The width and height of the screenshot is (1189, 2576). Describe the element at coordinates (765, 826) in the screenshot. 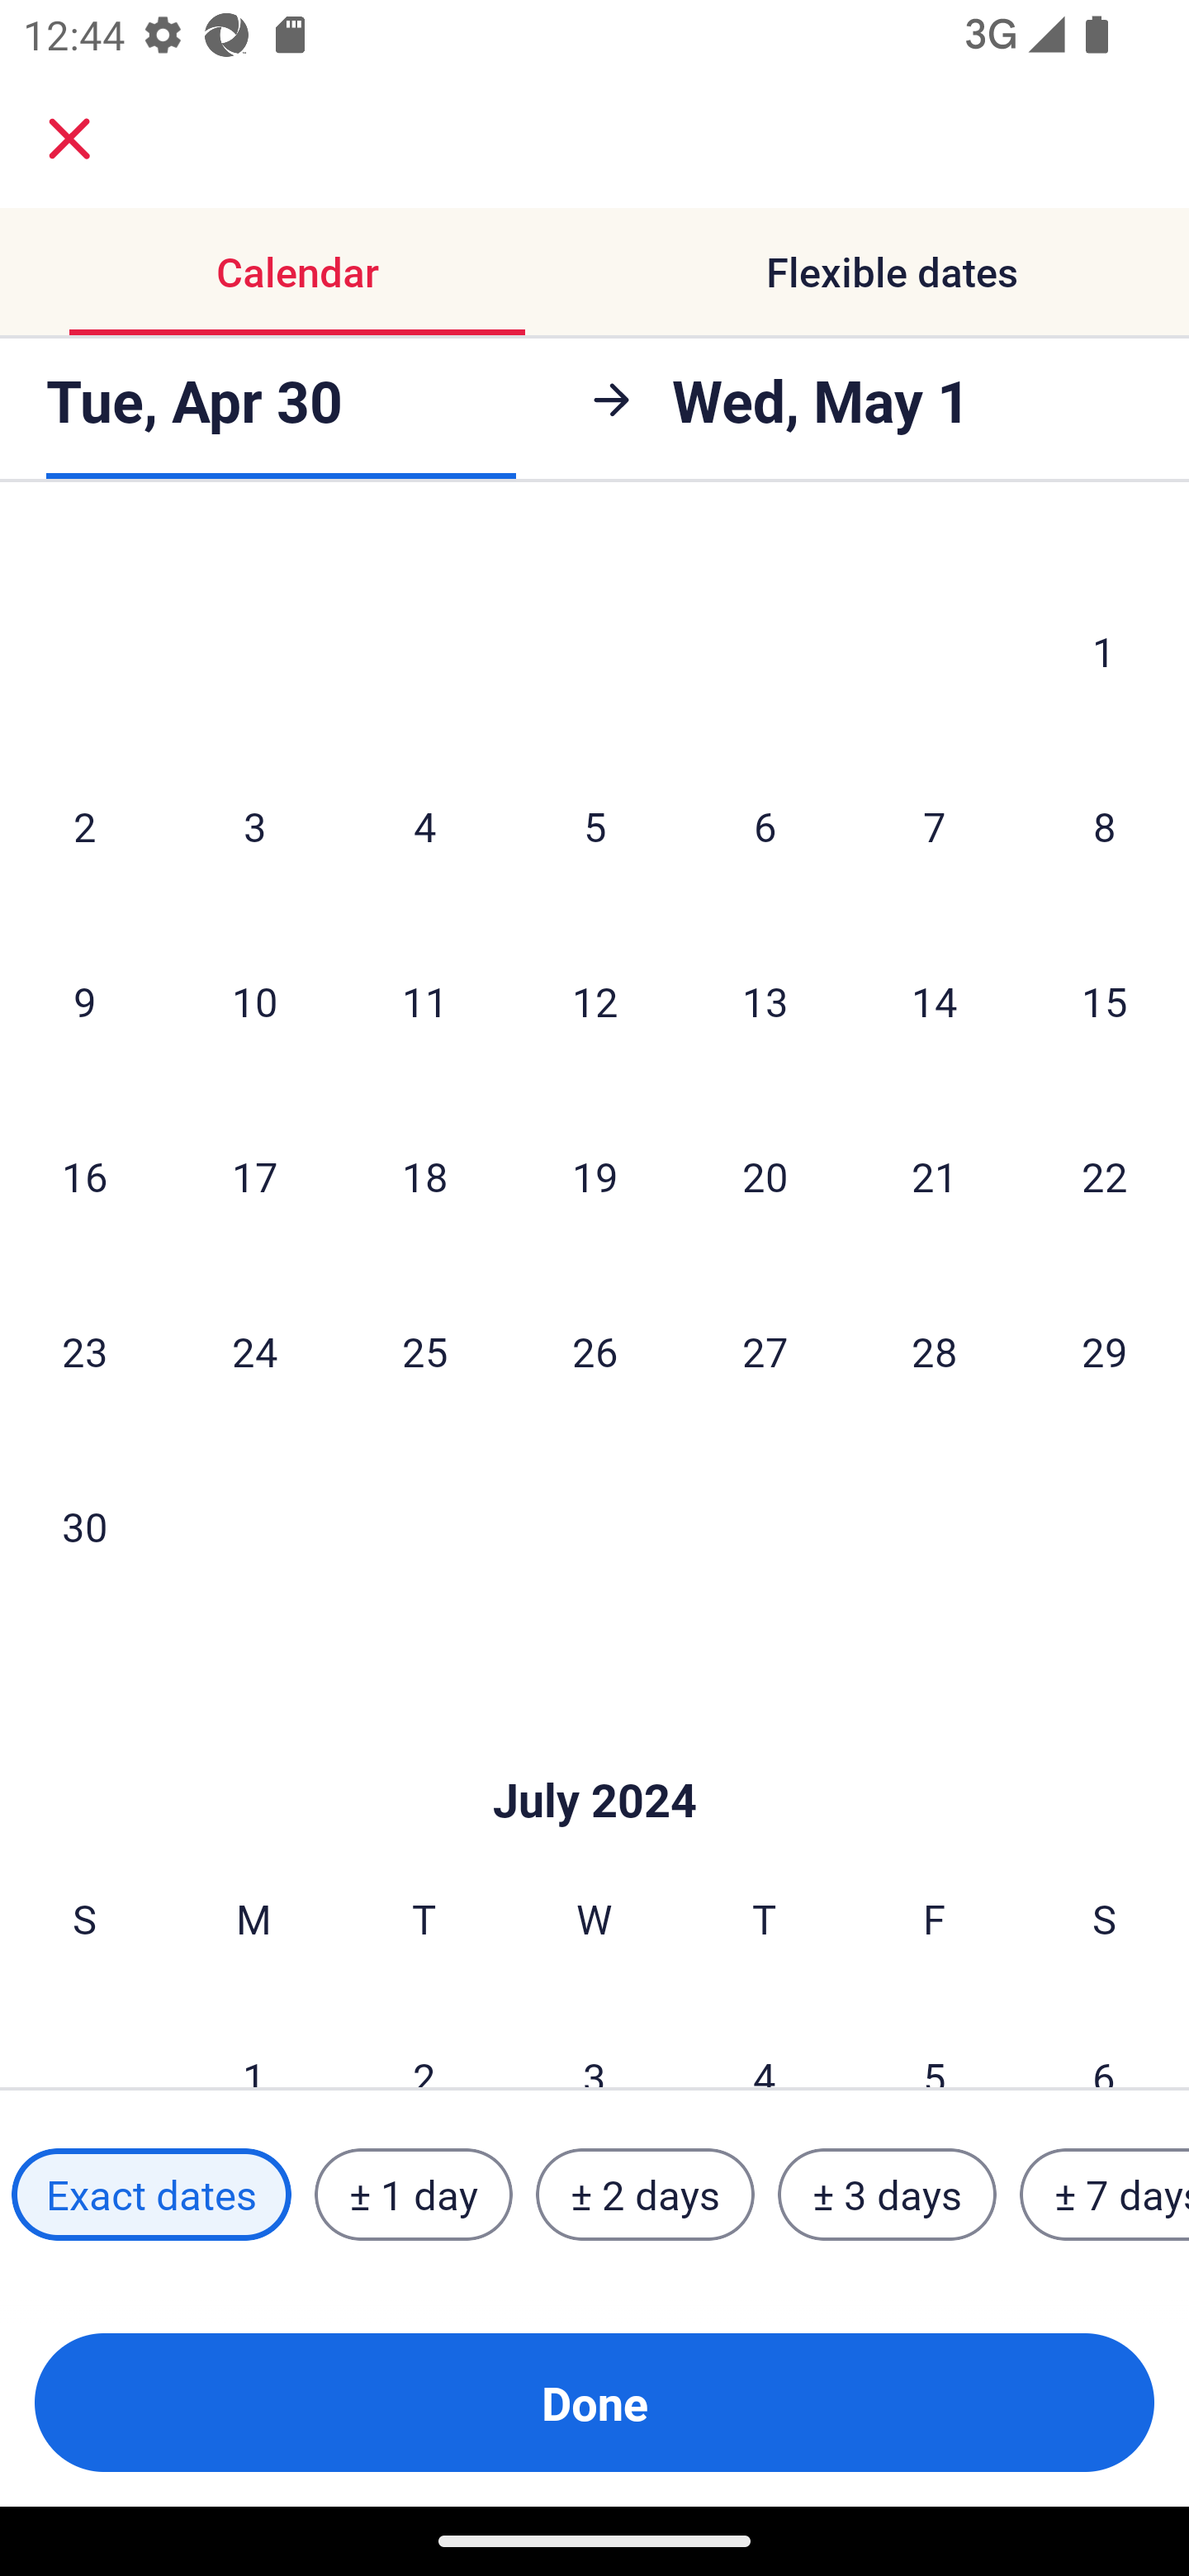

I see `6 Thursday, June 6, 2024` at that location.